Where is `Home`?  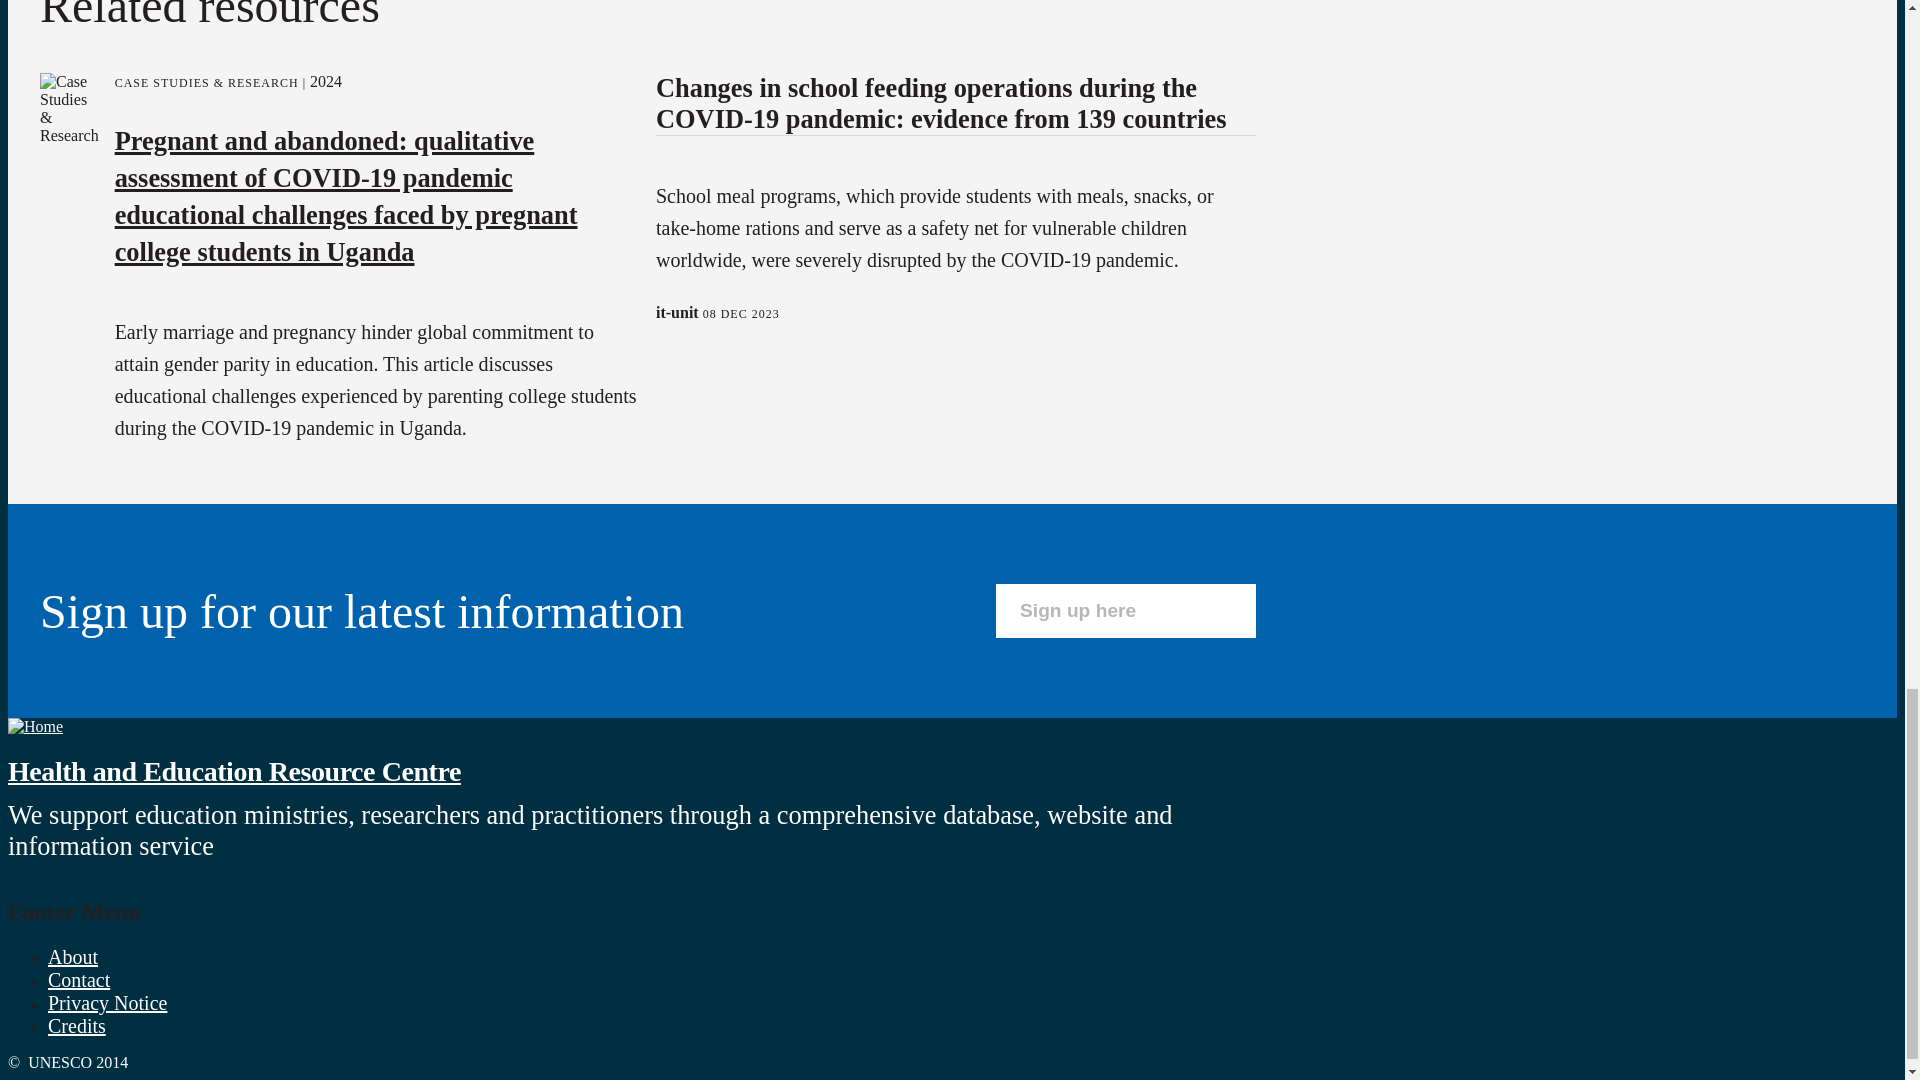 Home is located at coordinates (234, 772).